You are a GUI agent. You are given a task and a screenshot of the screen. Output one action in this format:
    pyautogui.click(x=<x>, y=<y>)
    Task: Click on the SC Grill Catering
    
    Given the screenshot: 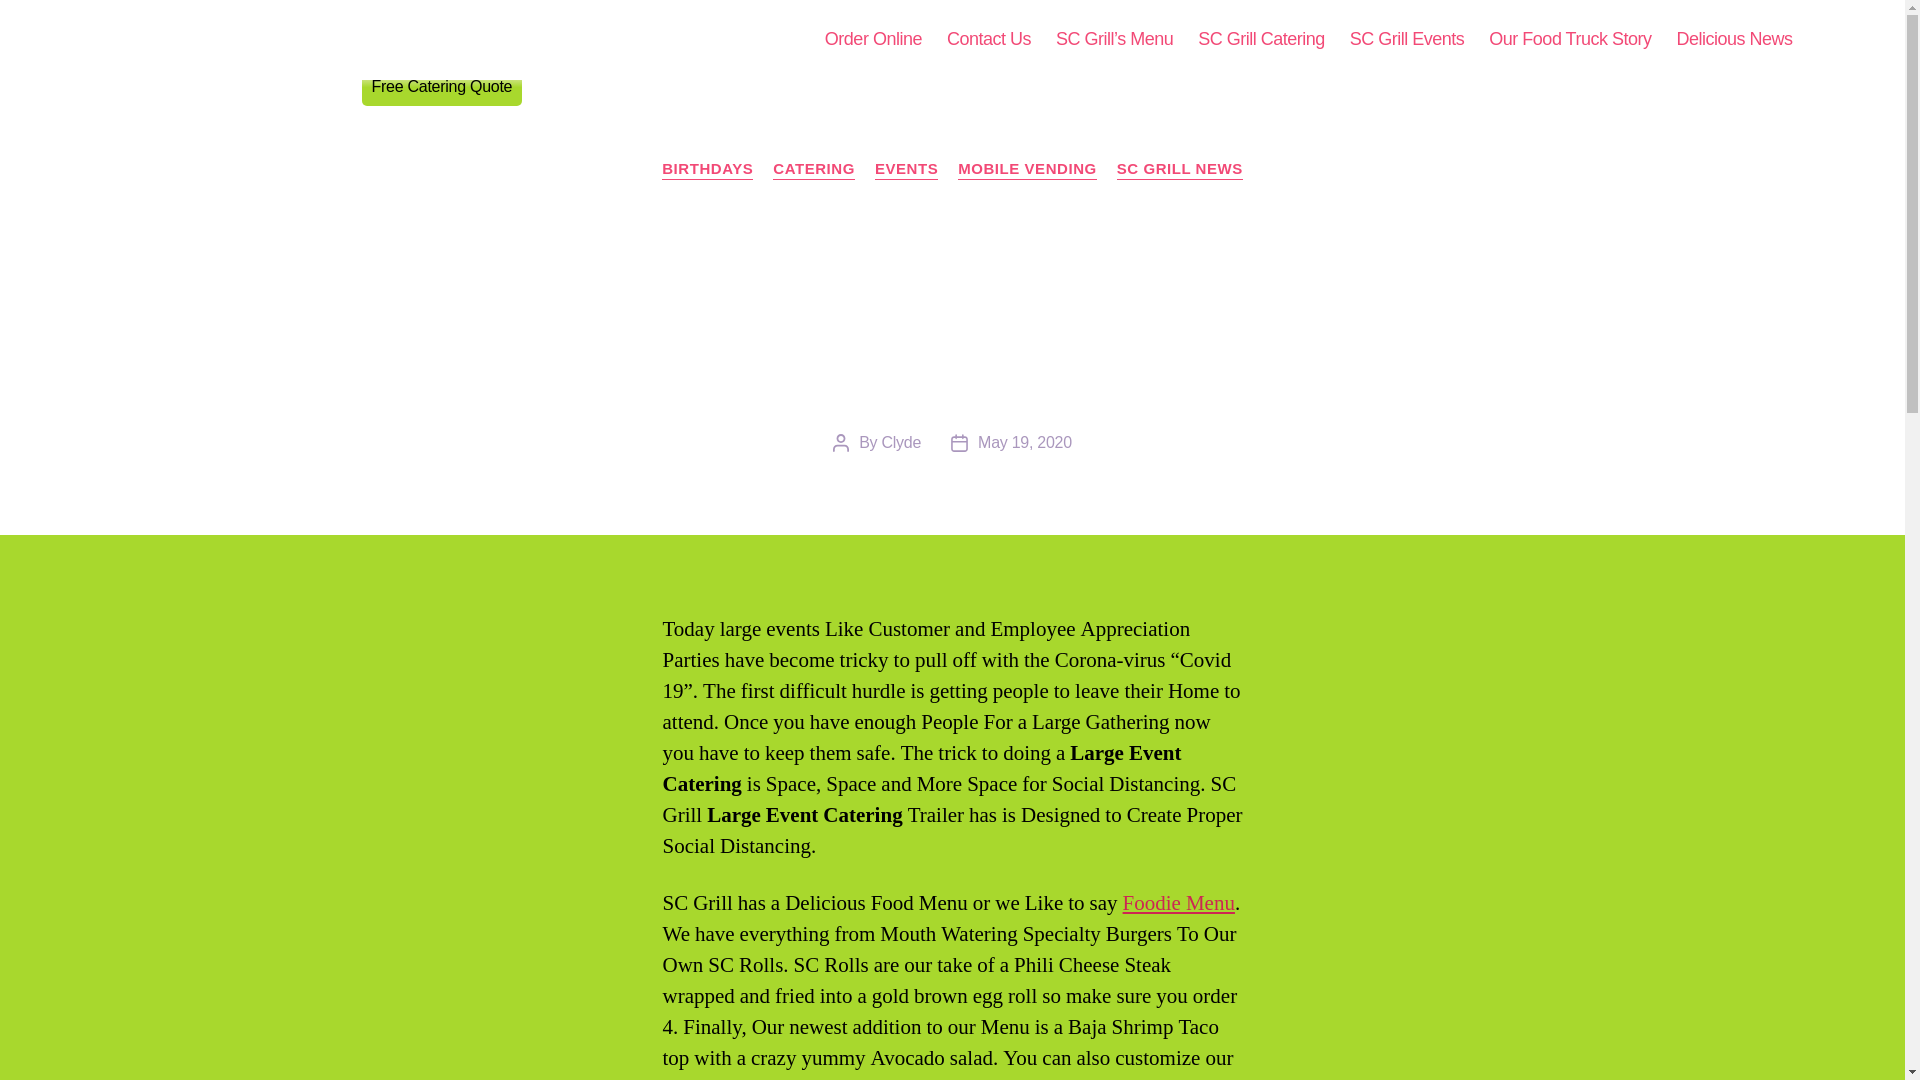 What is the action you would take?
    pyautogui.click(x=1261, y=40)
    